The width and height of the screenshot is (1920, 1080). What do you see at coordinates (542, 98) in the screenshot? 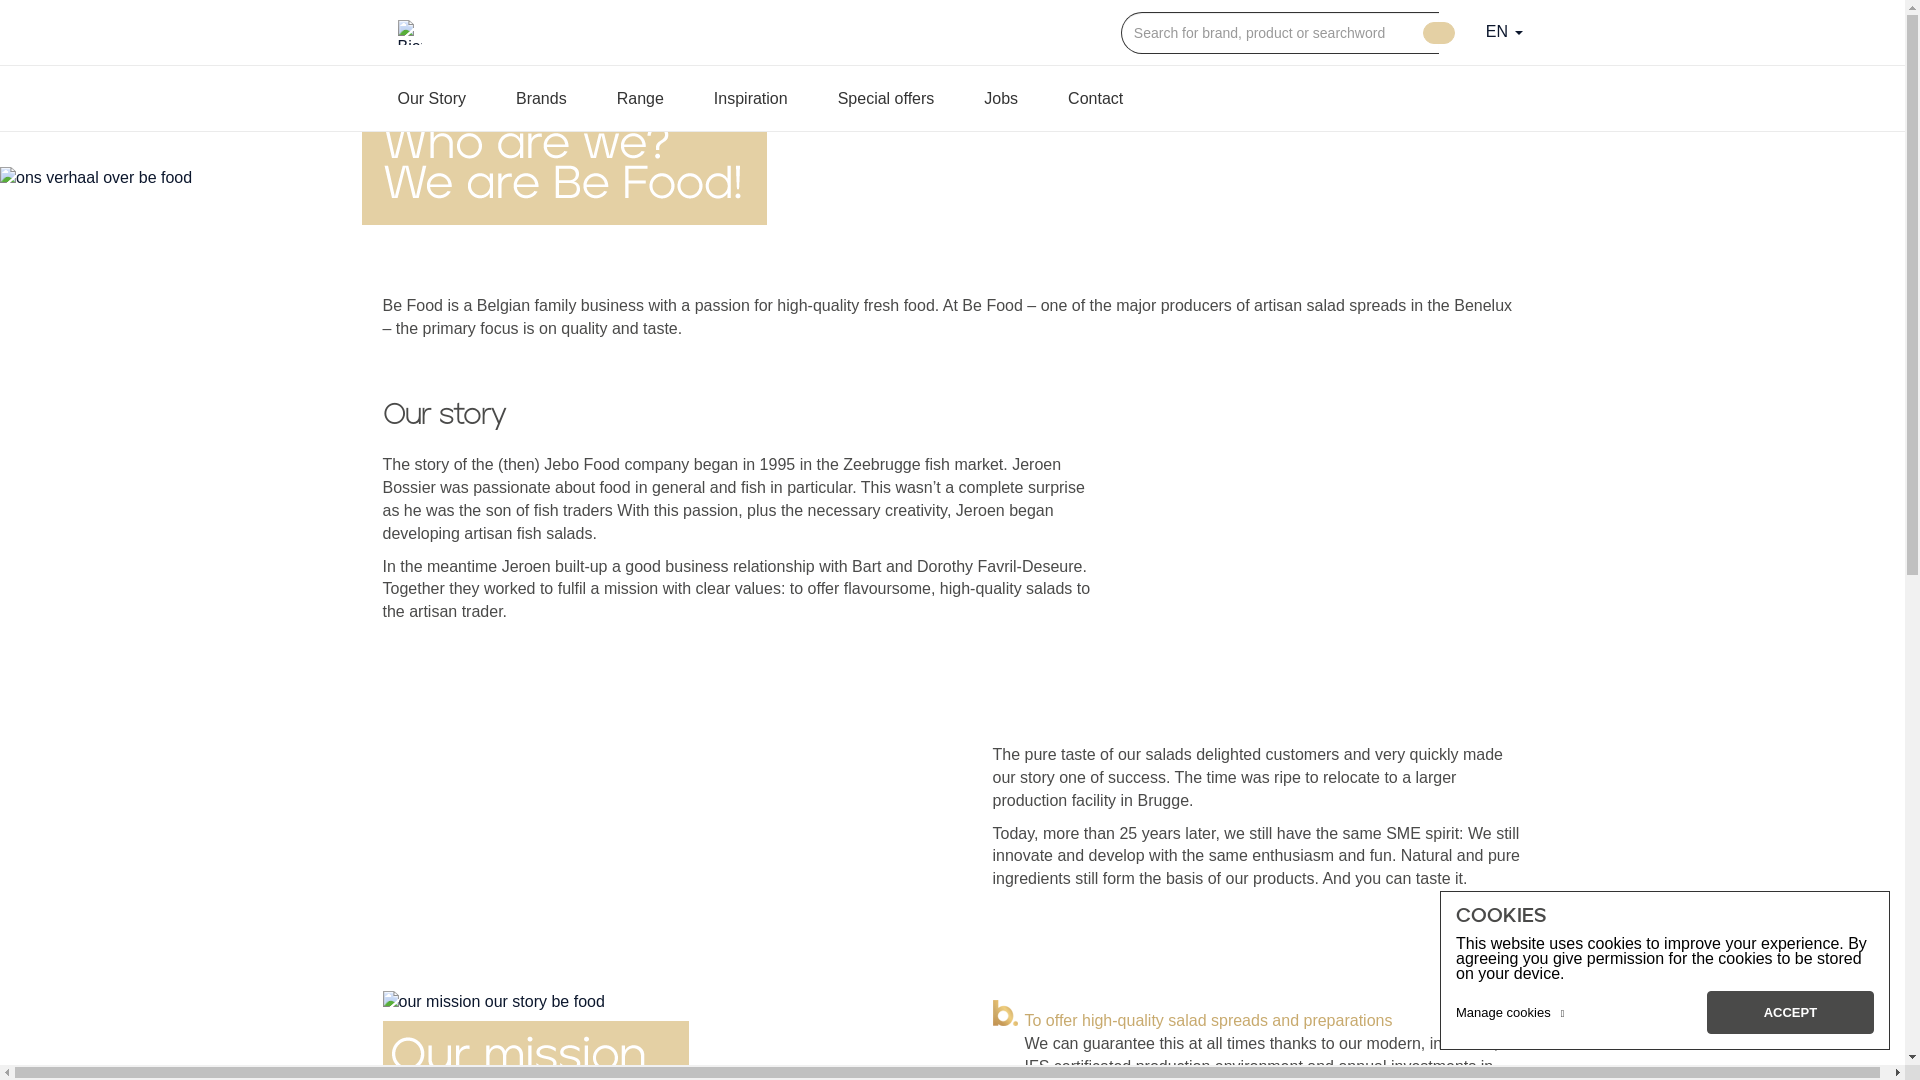
I see `Brands` at bounding box center [542, 98].